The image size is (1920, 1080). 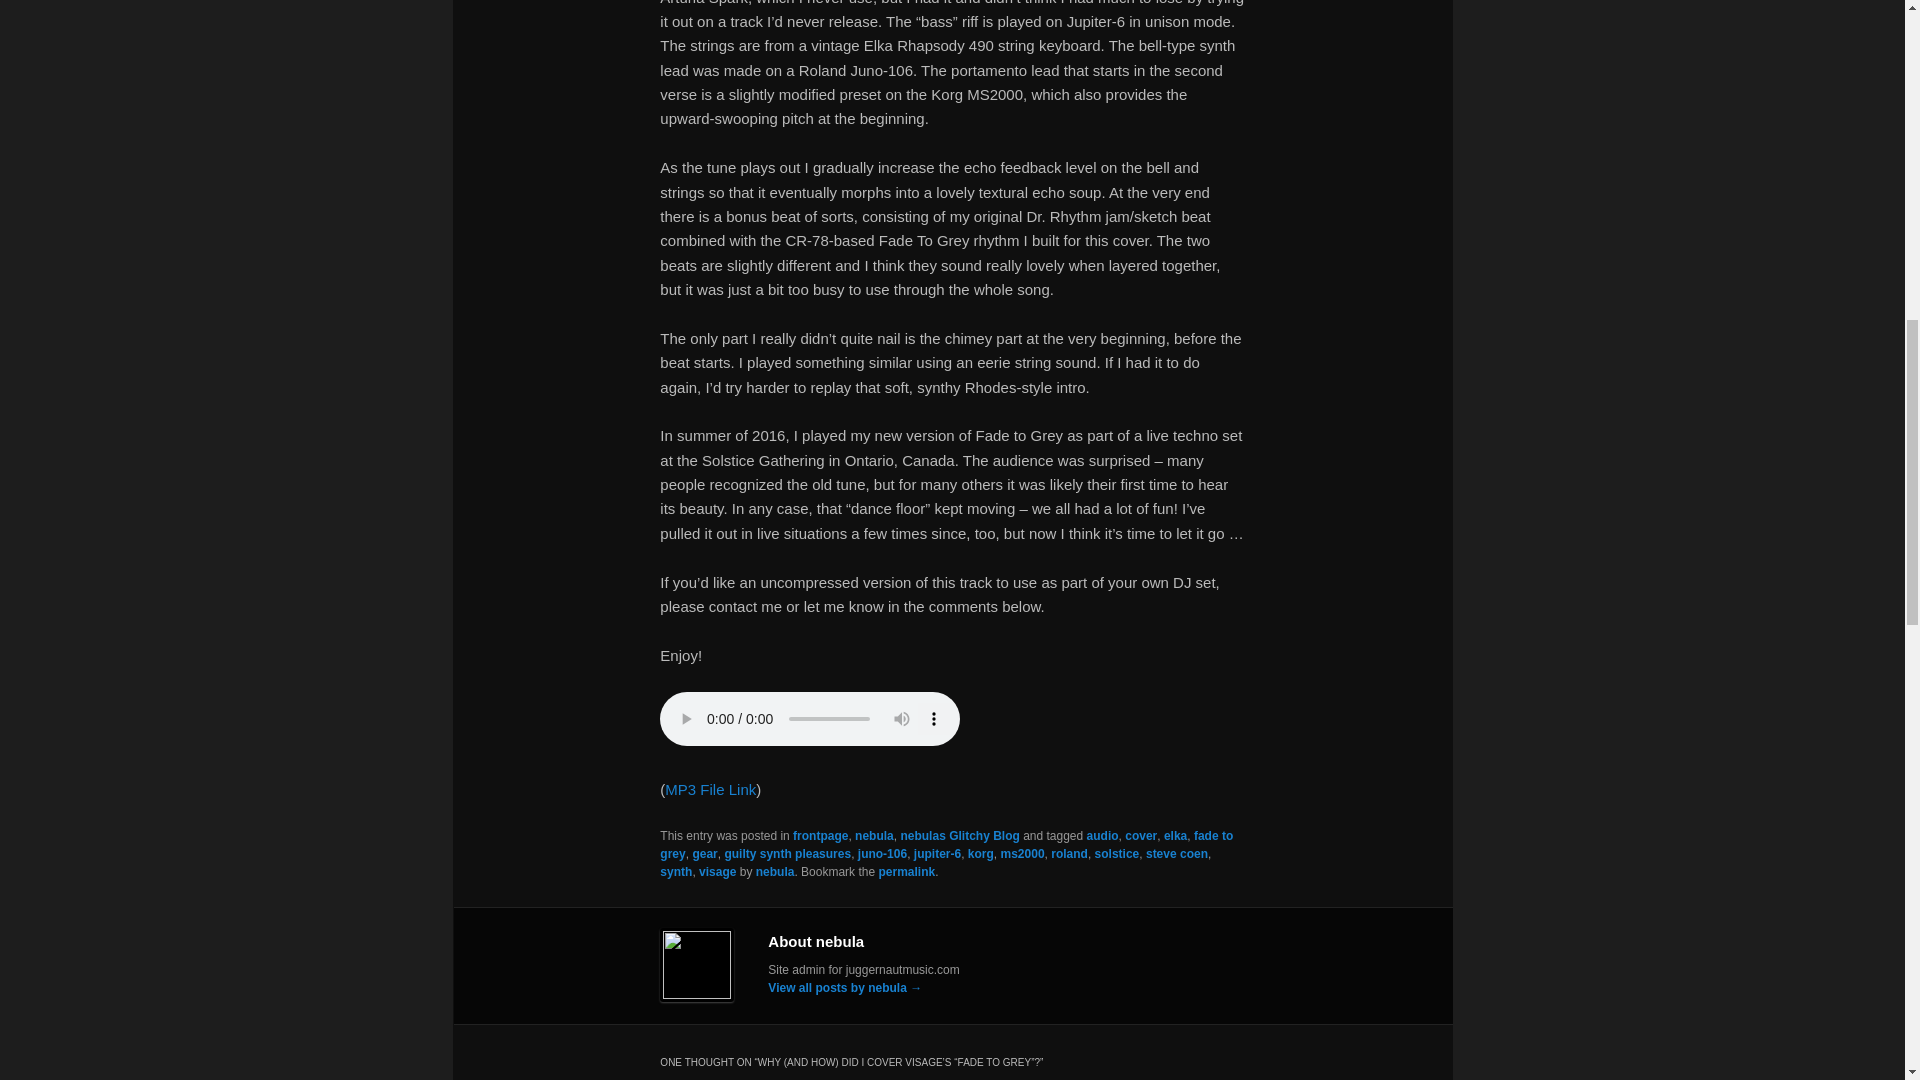 What do you see at coordinates (960, 836) in the screenshot?
I see `nebulas Glitchy Blog` at bounding box center [960, 836].